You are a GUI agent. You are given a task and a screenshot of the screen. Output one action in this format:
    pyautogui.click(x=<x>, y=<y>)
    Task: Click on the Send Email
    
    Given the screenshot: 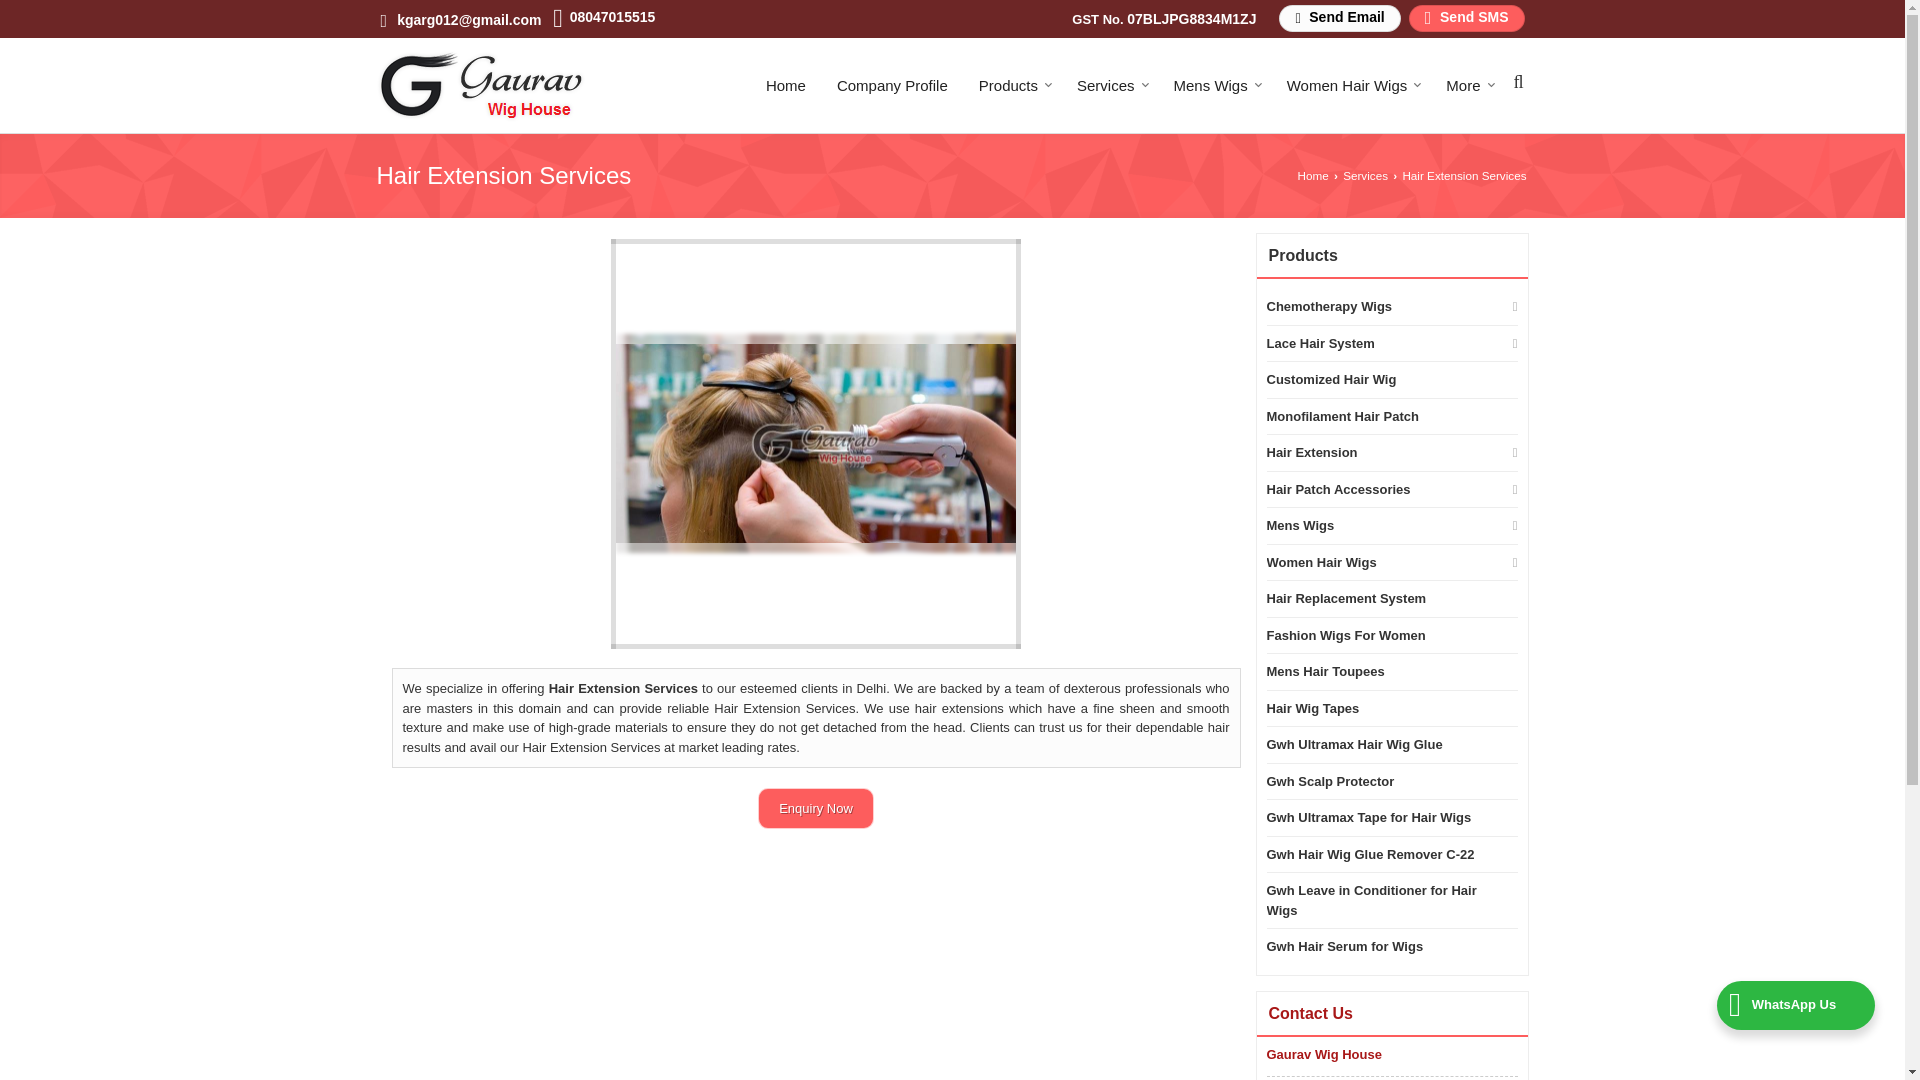 What is the action you would take?
    pyautogui.click(x=1338, y=18)
    